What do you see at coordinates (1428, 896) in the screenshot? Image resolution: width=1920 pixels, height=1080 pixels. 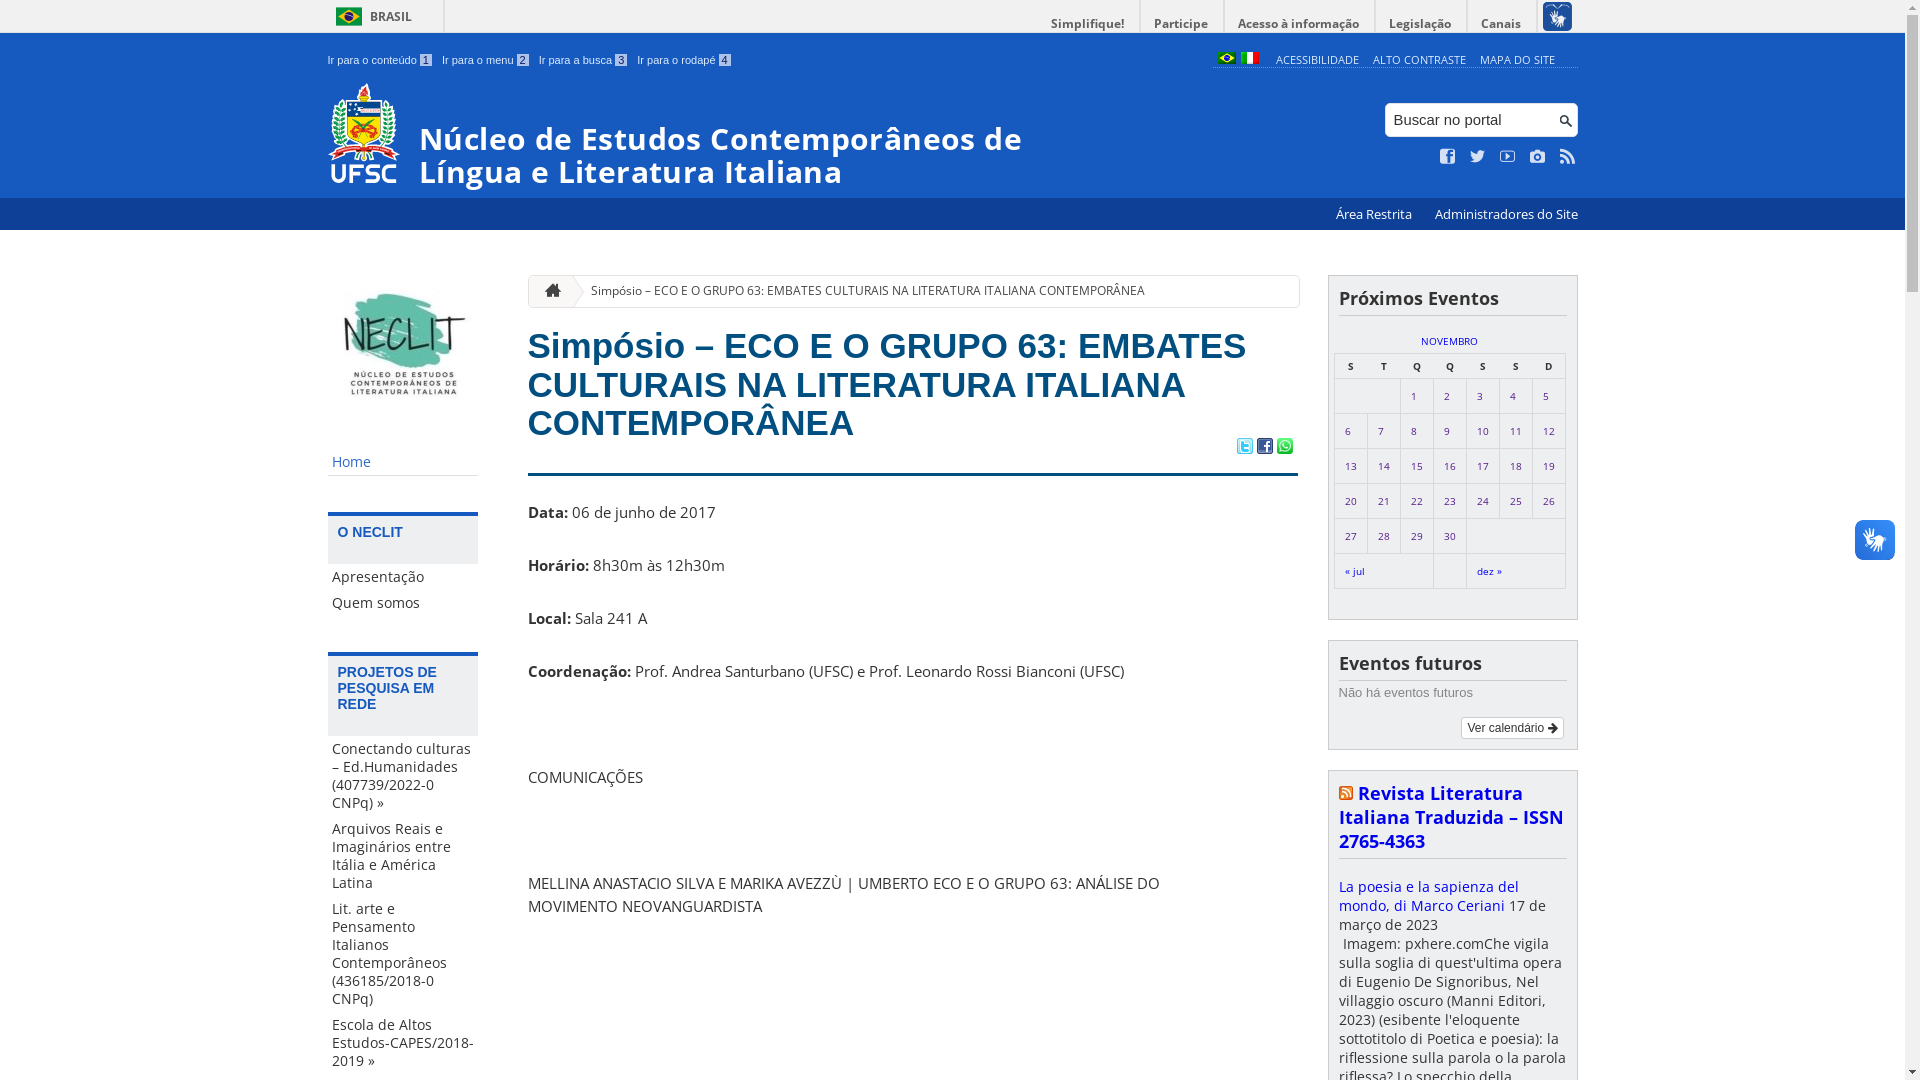 I see `La poesia e la sapienza del mondo, di Marco Ceriani` at bounding box center [1428, 896].